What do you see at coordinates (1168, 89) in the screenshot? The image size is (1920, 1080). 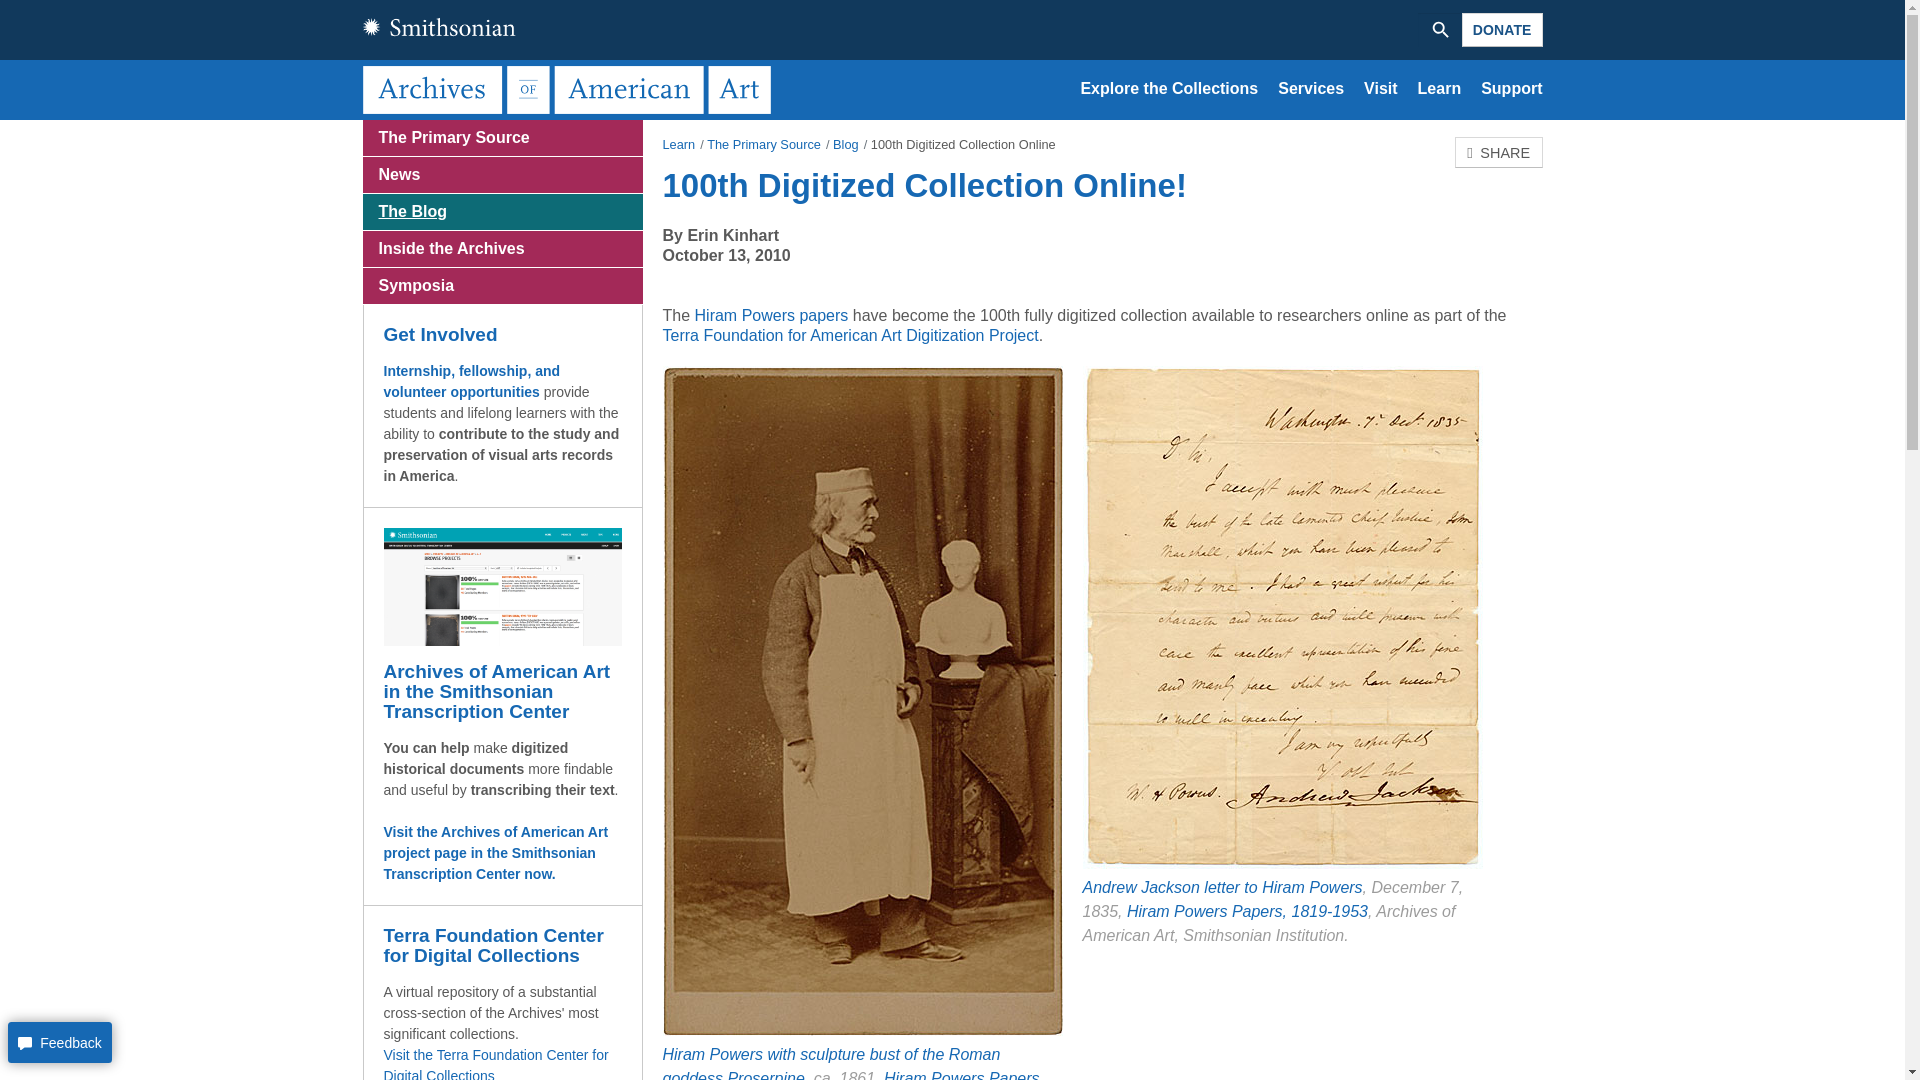 I see `Explore the Collections` at bounding box center [1168, 89].